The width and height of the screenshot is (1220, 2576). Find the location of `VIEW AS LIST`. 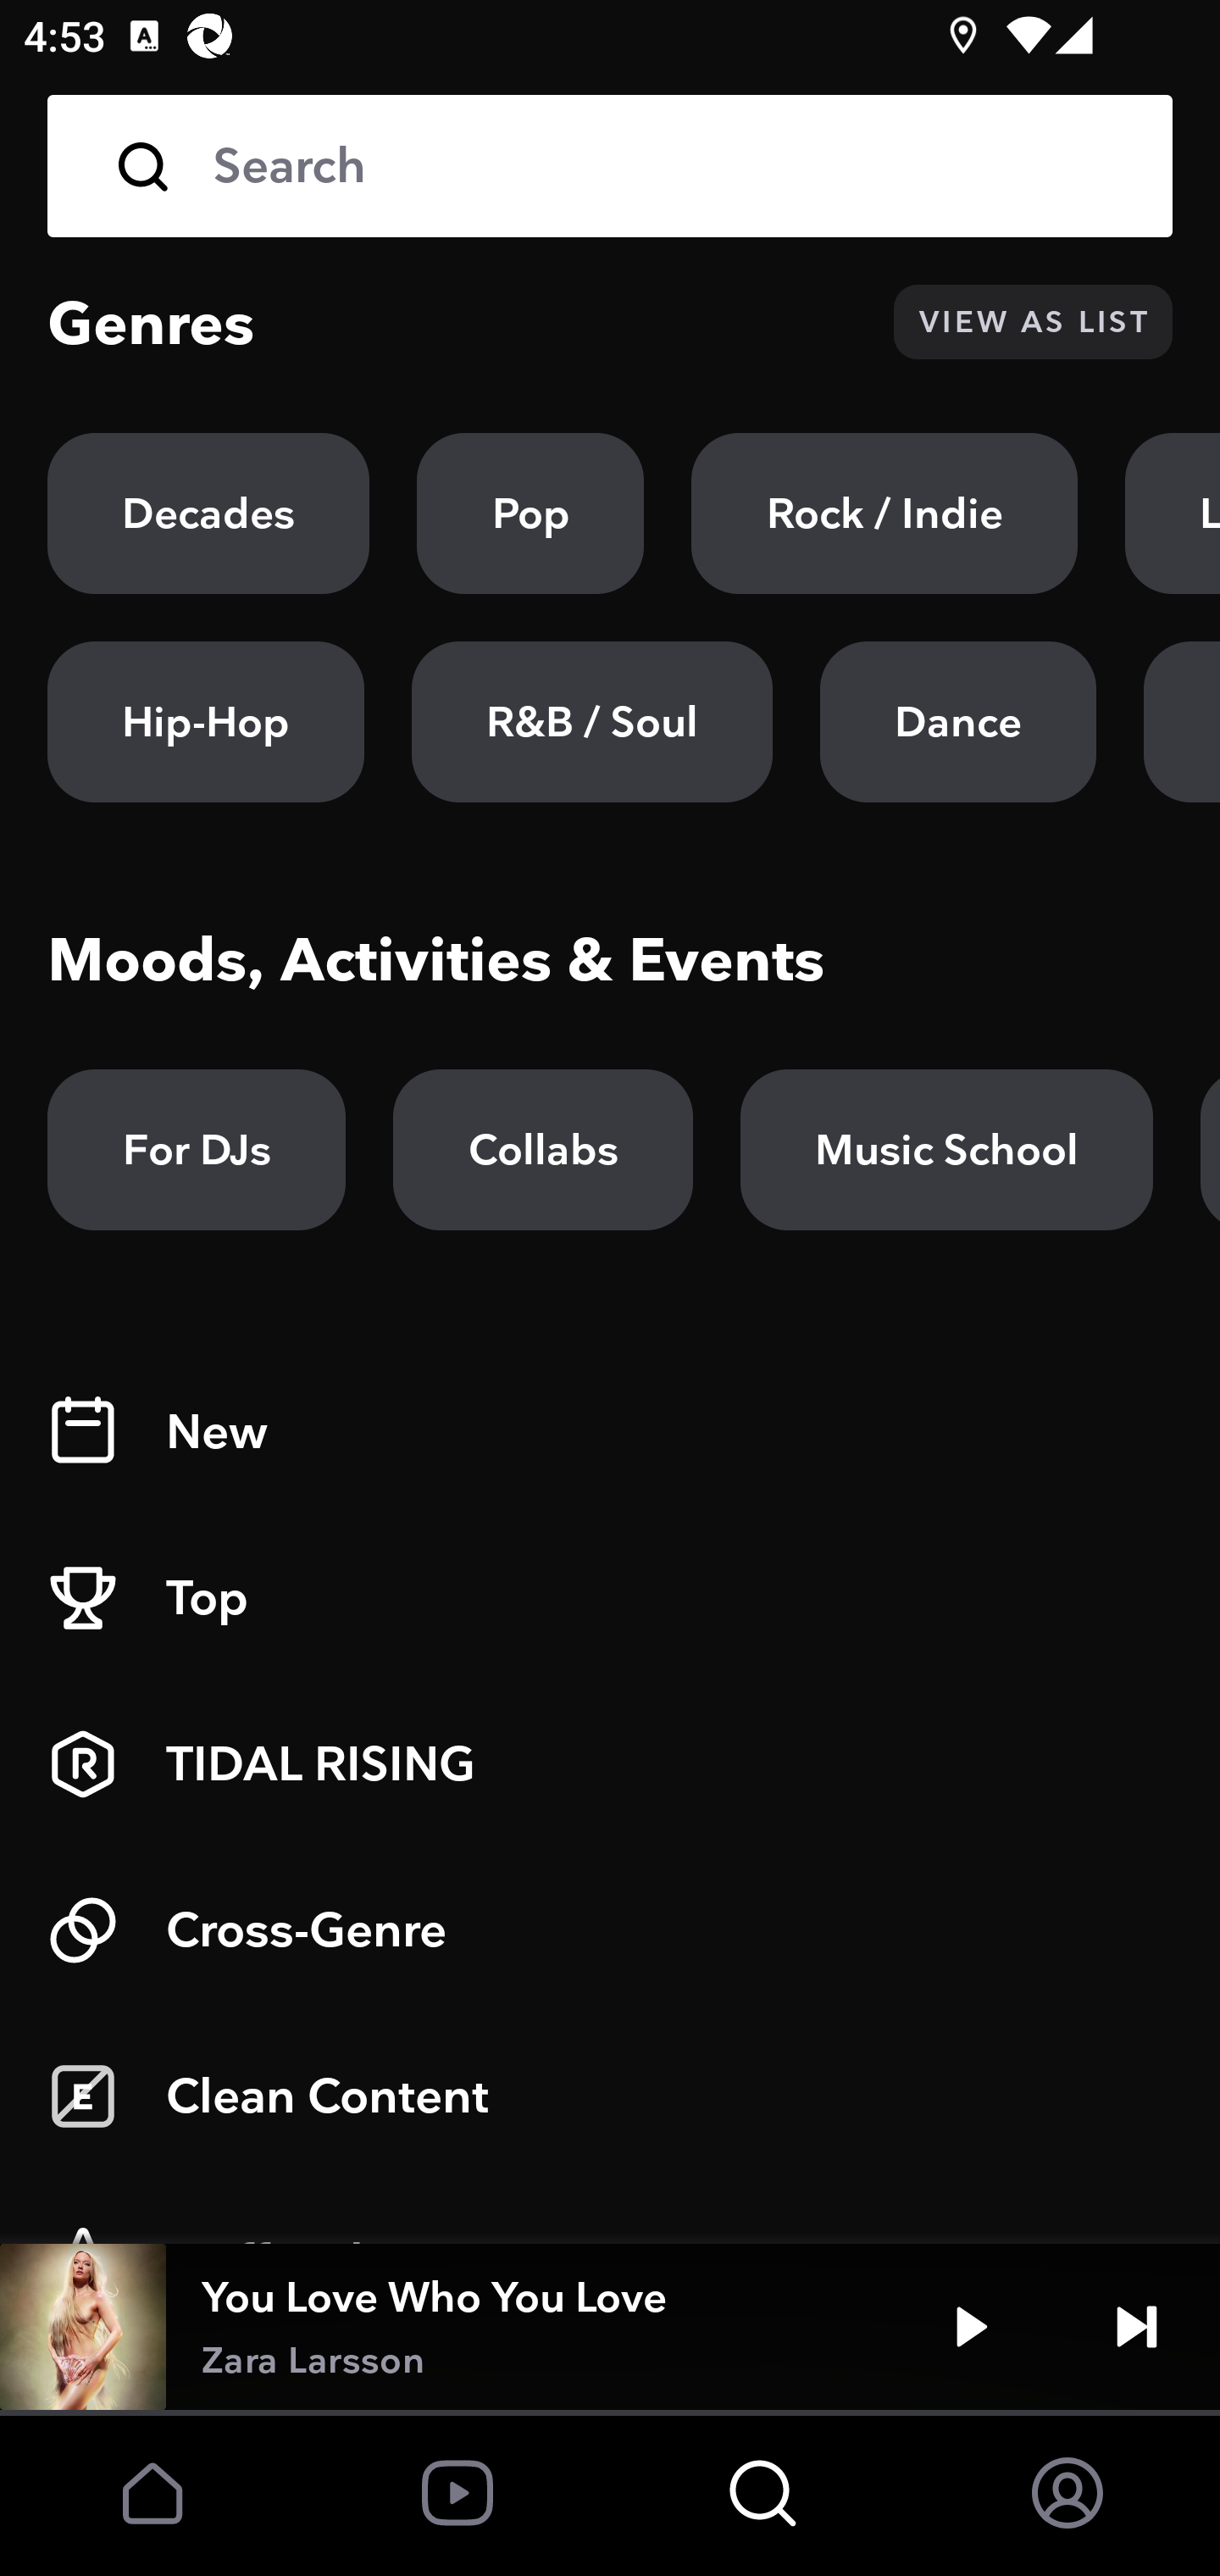

VIEW AS LIST is located at coordinates (1033, 322).